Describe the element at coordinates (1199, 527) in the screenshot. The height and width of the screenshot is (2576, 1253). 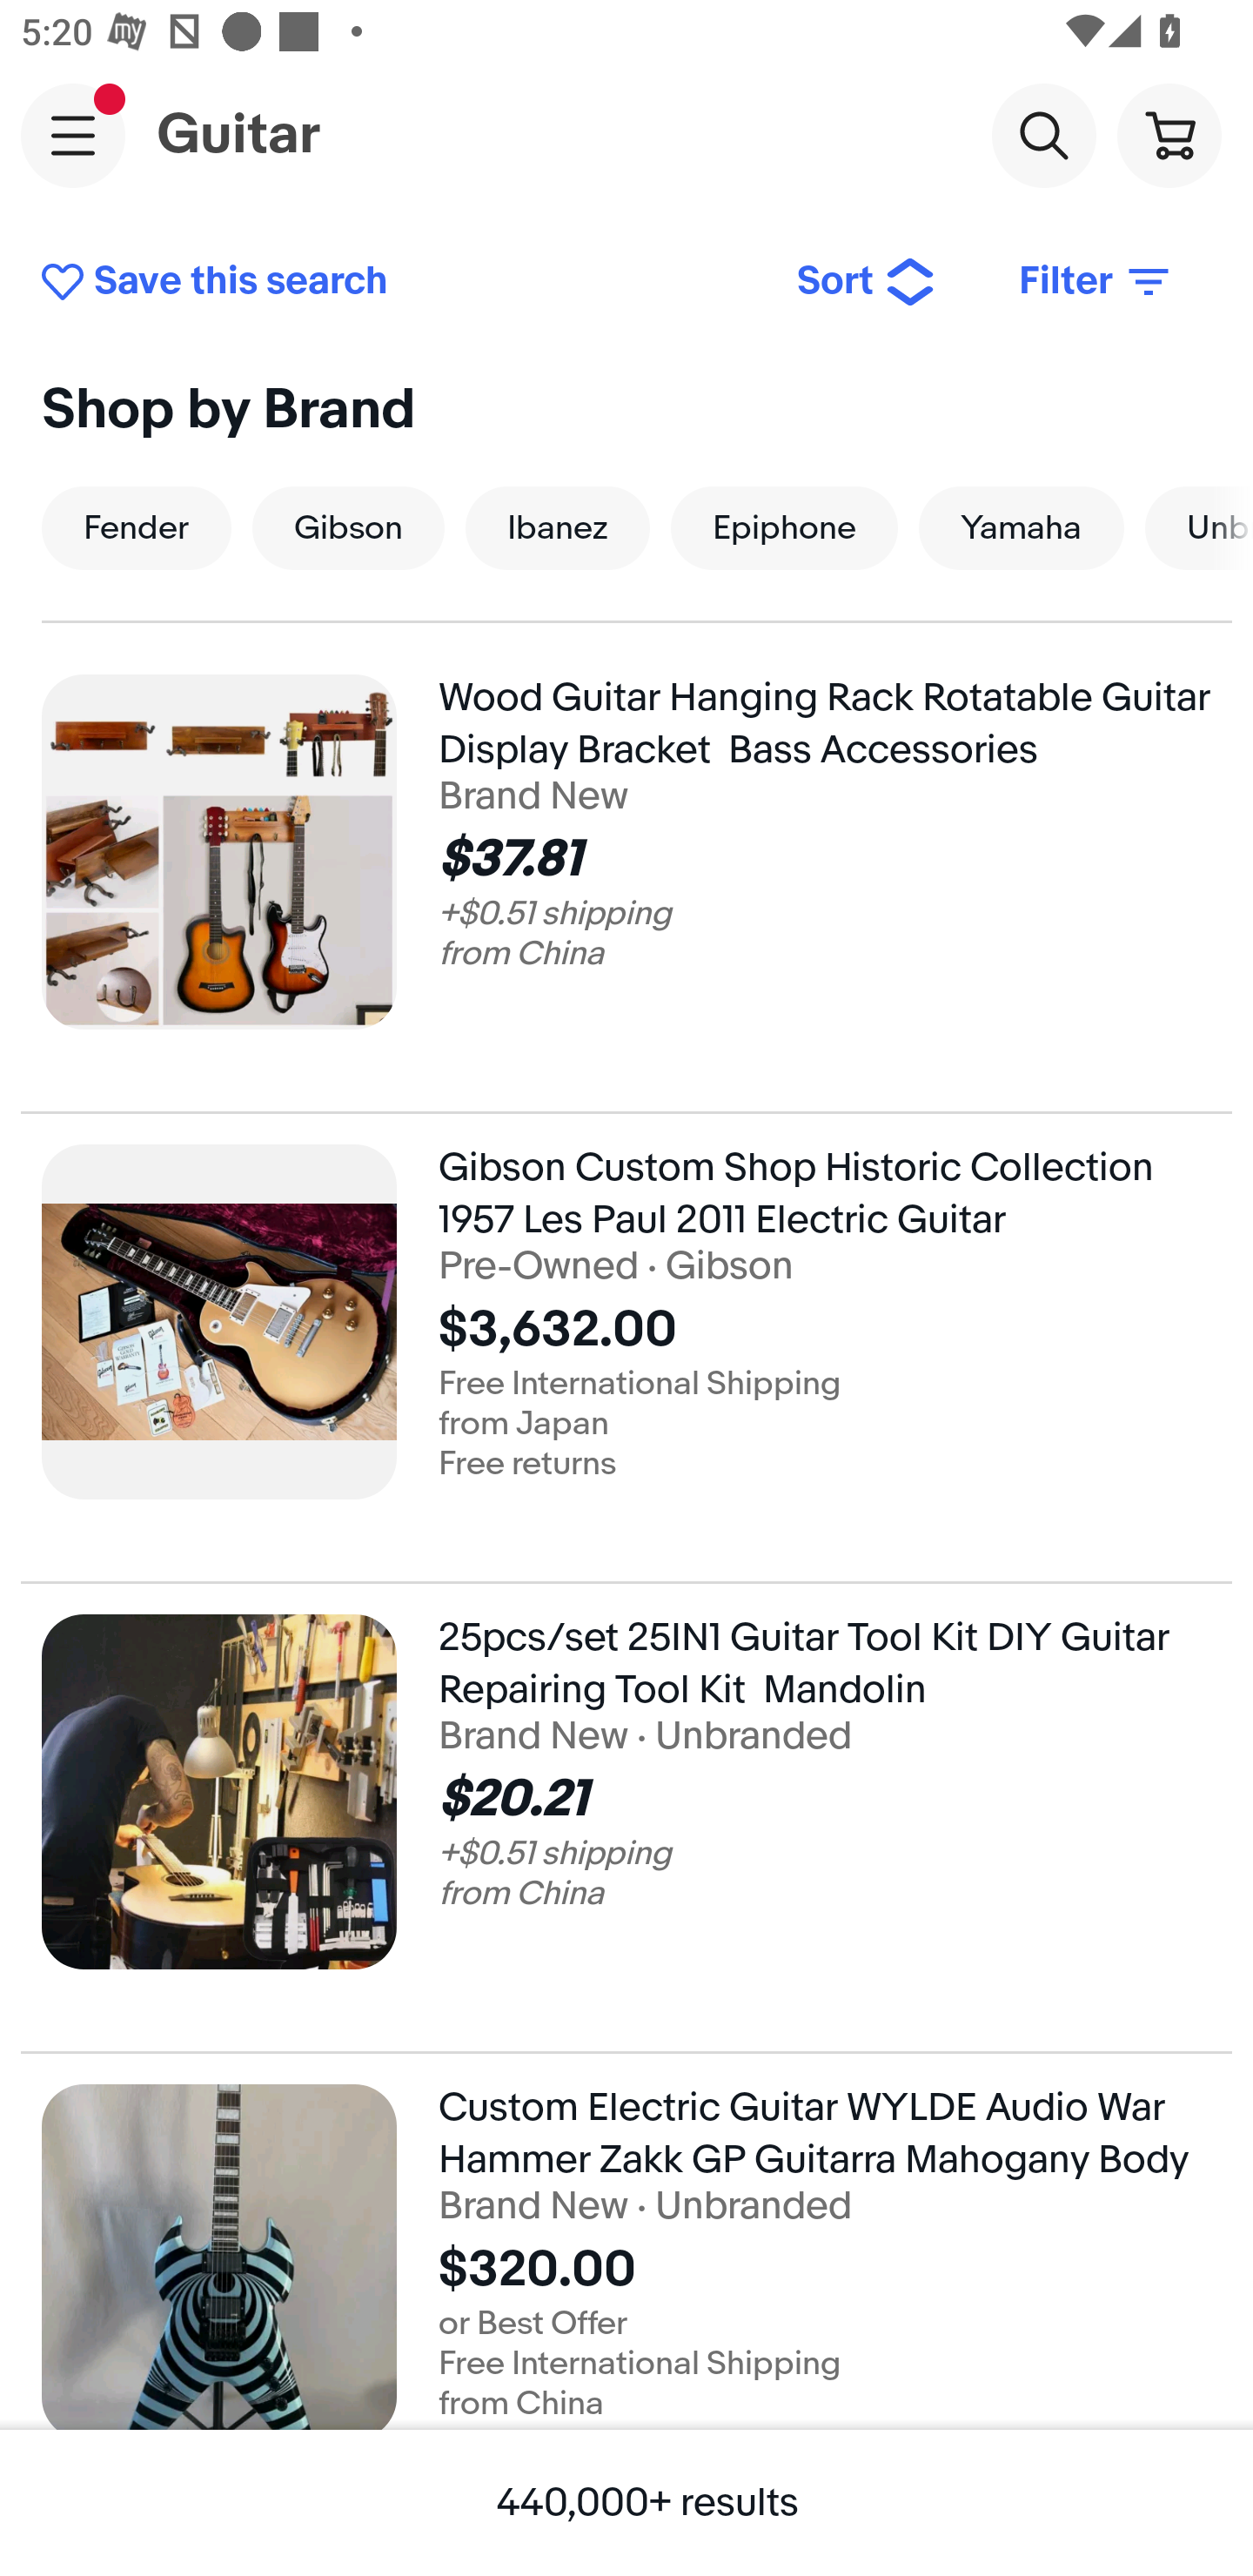
I see `Unbranded Unbranded, Brand` at that location.